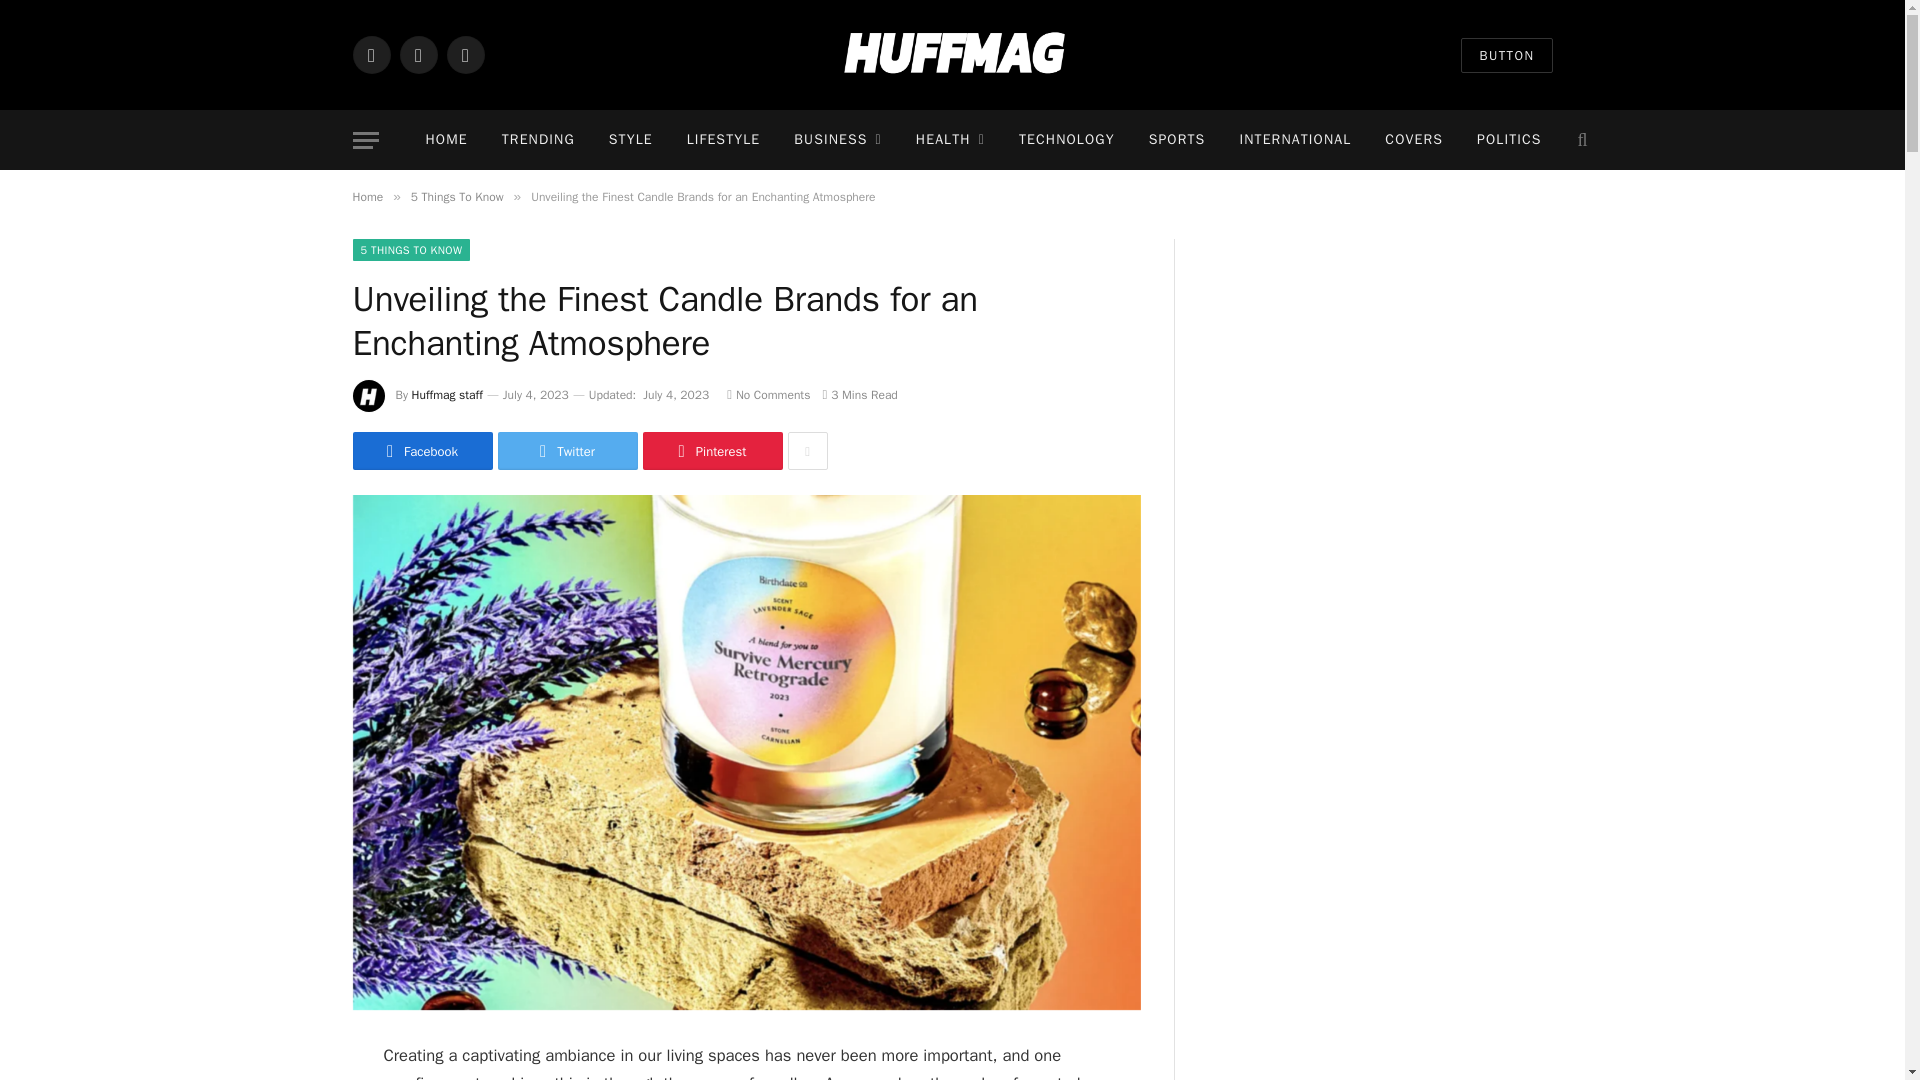 Image resolution: width=1920 pixels, height=1080 pixels. I want to click on 5 THINGS TO KNOW, so click(410, 250).